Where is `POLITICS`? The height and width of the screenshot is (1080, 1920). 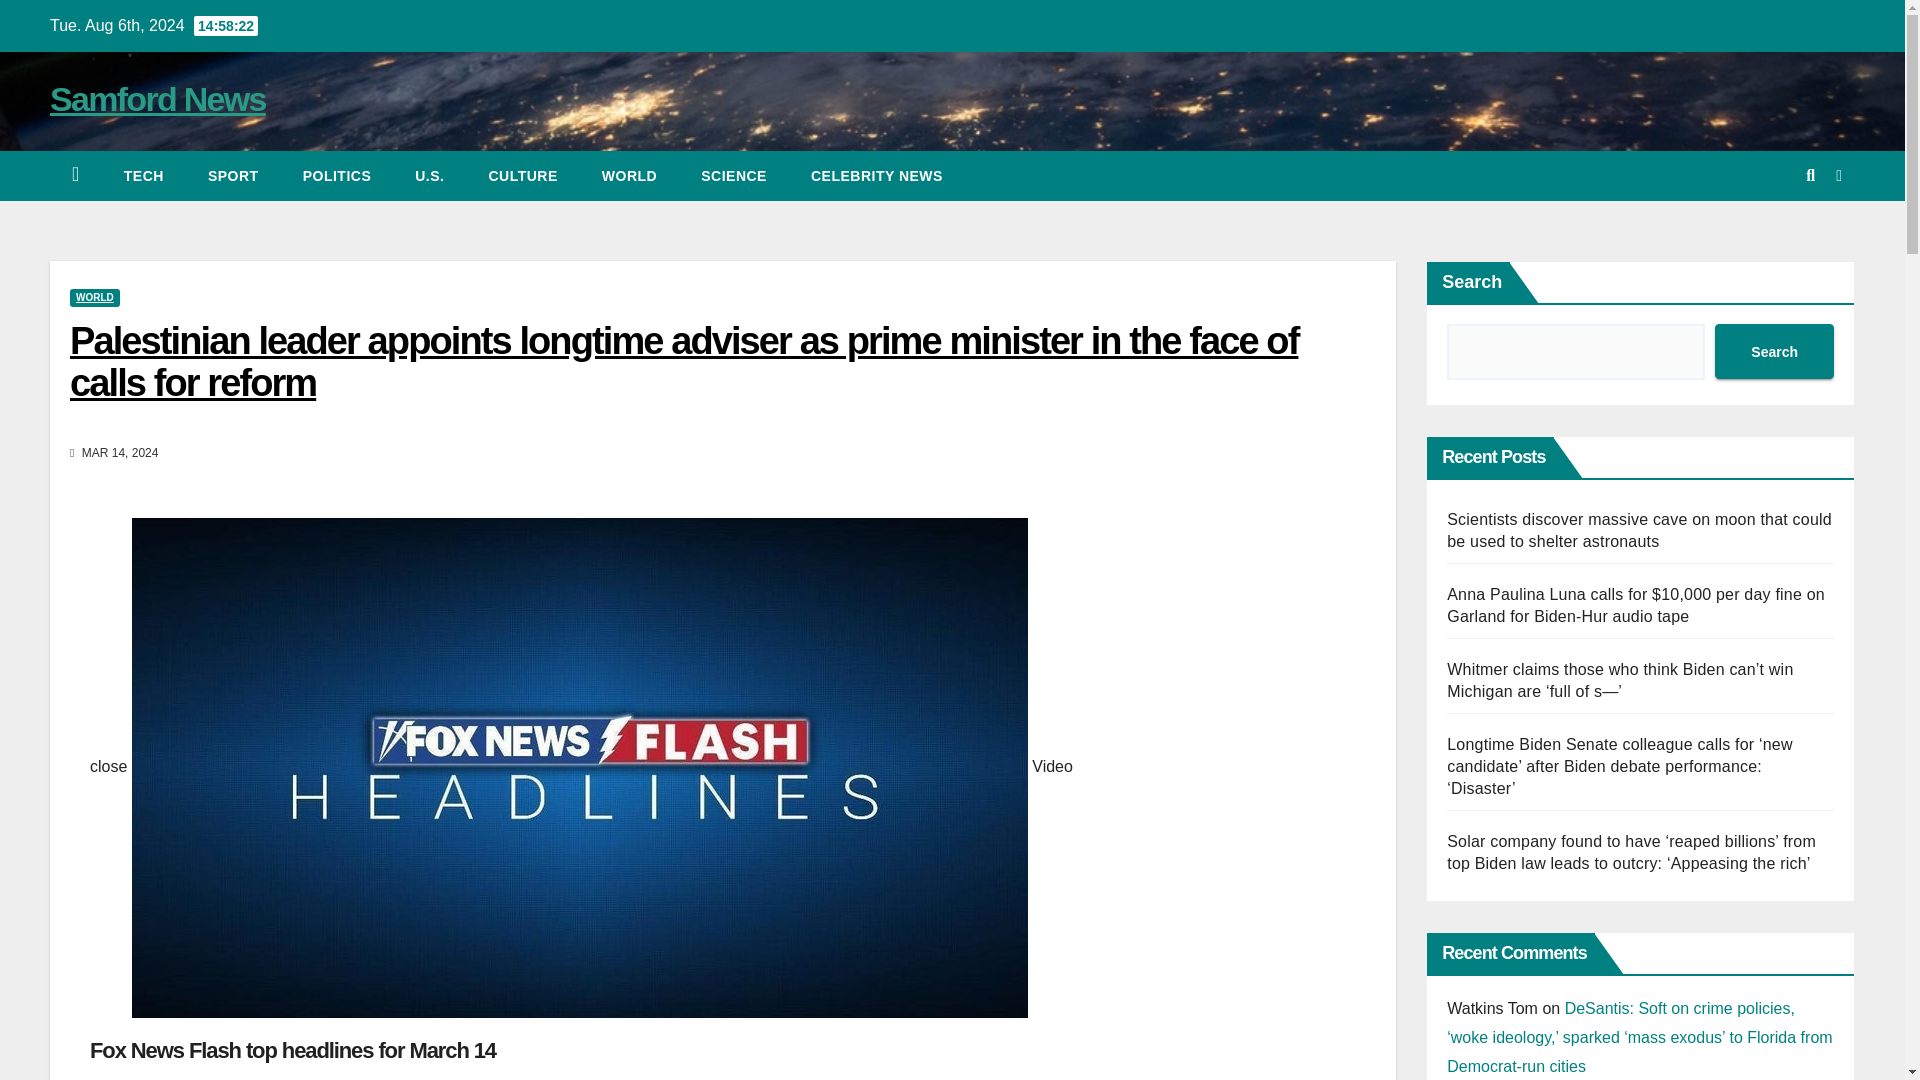 POLITICS is located at coordinates (336, 176).